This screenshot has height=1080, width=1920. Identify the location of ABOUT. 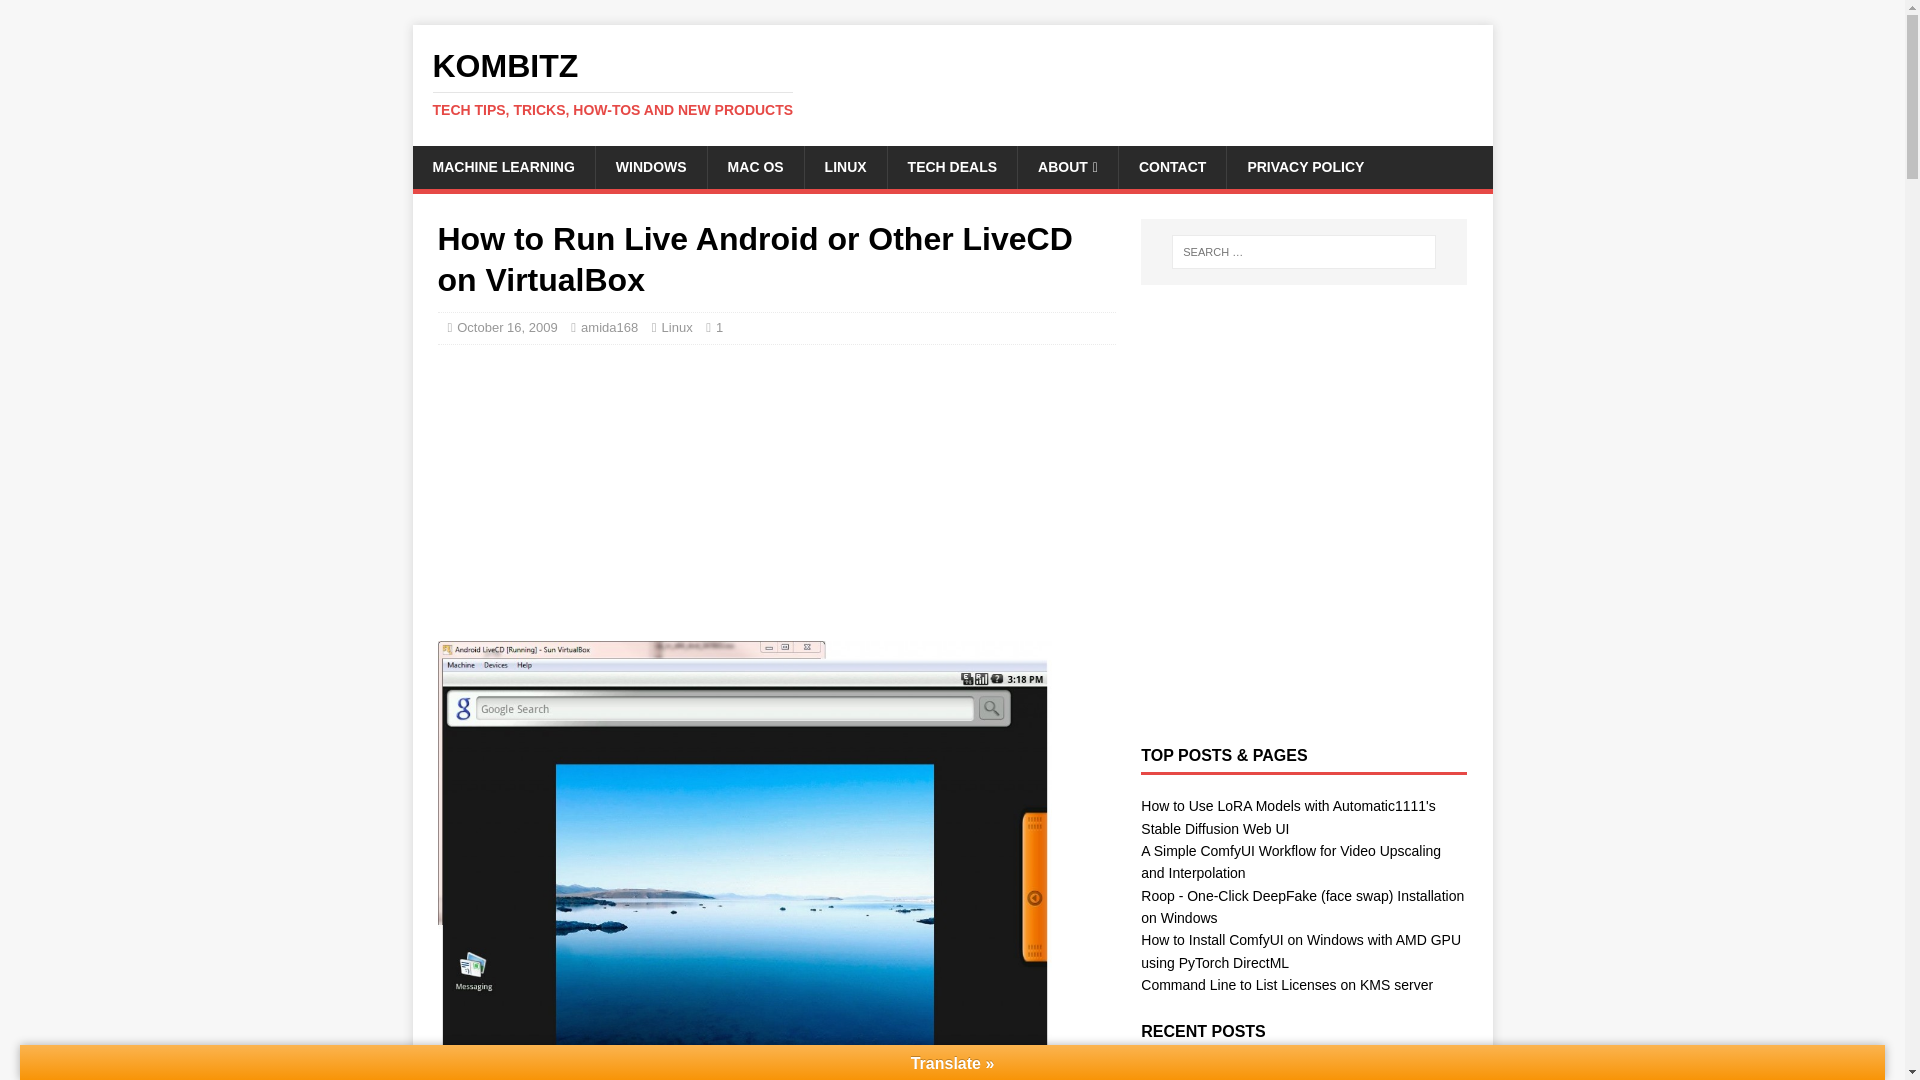
(1067, 166).